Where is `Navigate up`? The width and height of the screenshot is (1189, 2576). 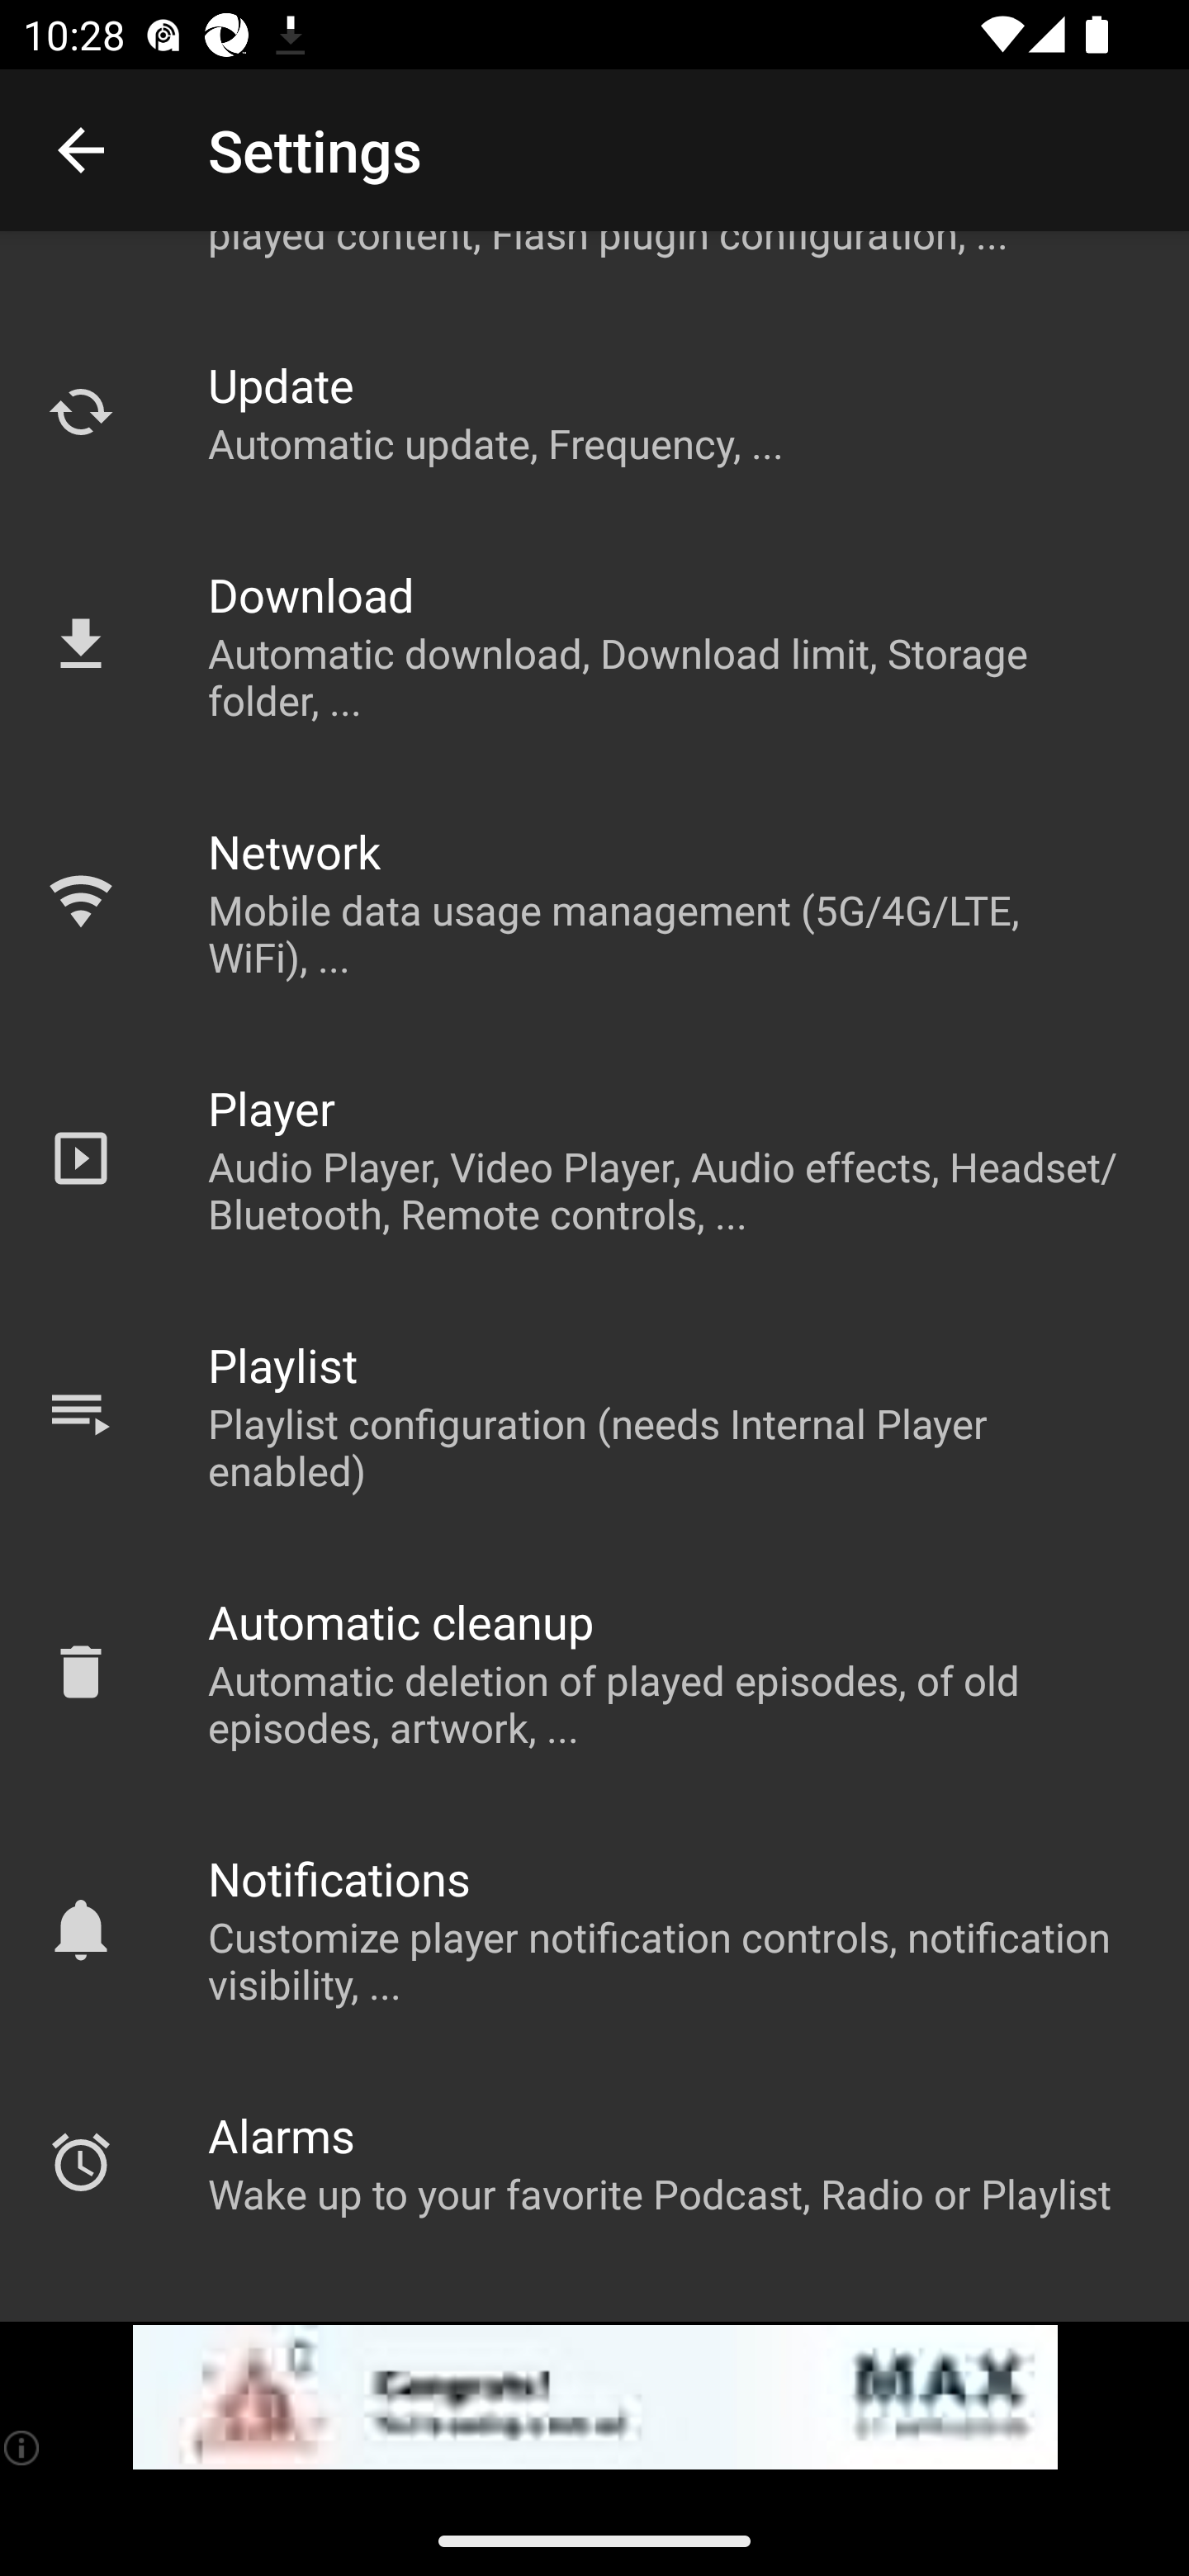 Navigate up is located at coordinates (81, 150).